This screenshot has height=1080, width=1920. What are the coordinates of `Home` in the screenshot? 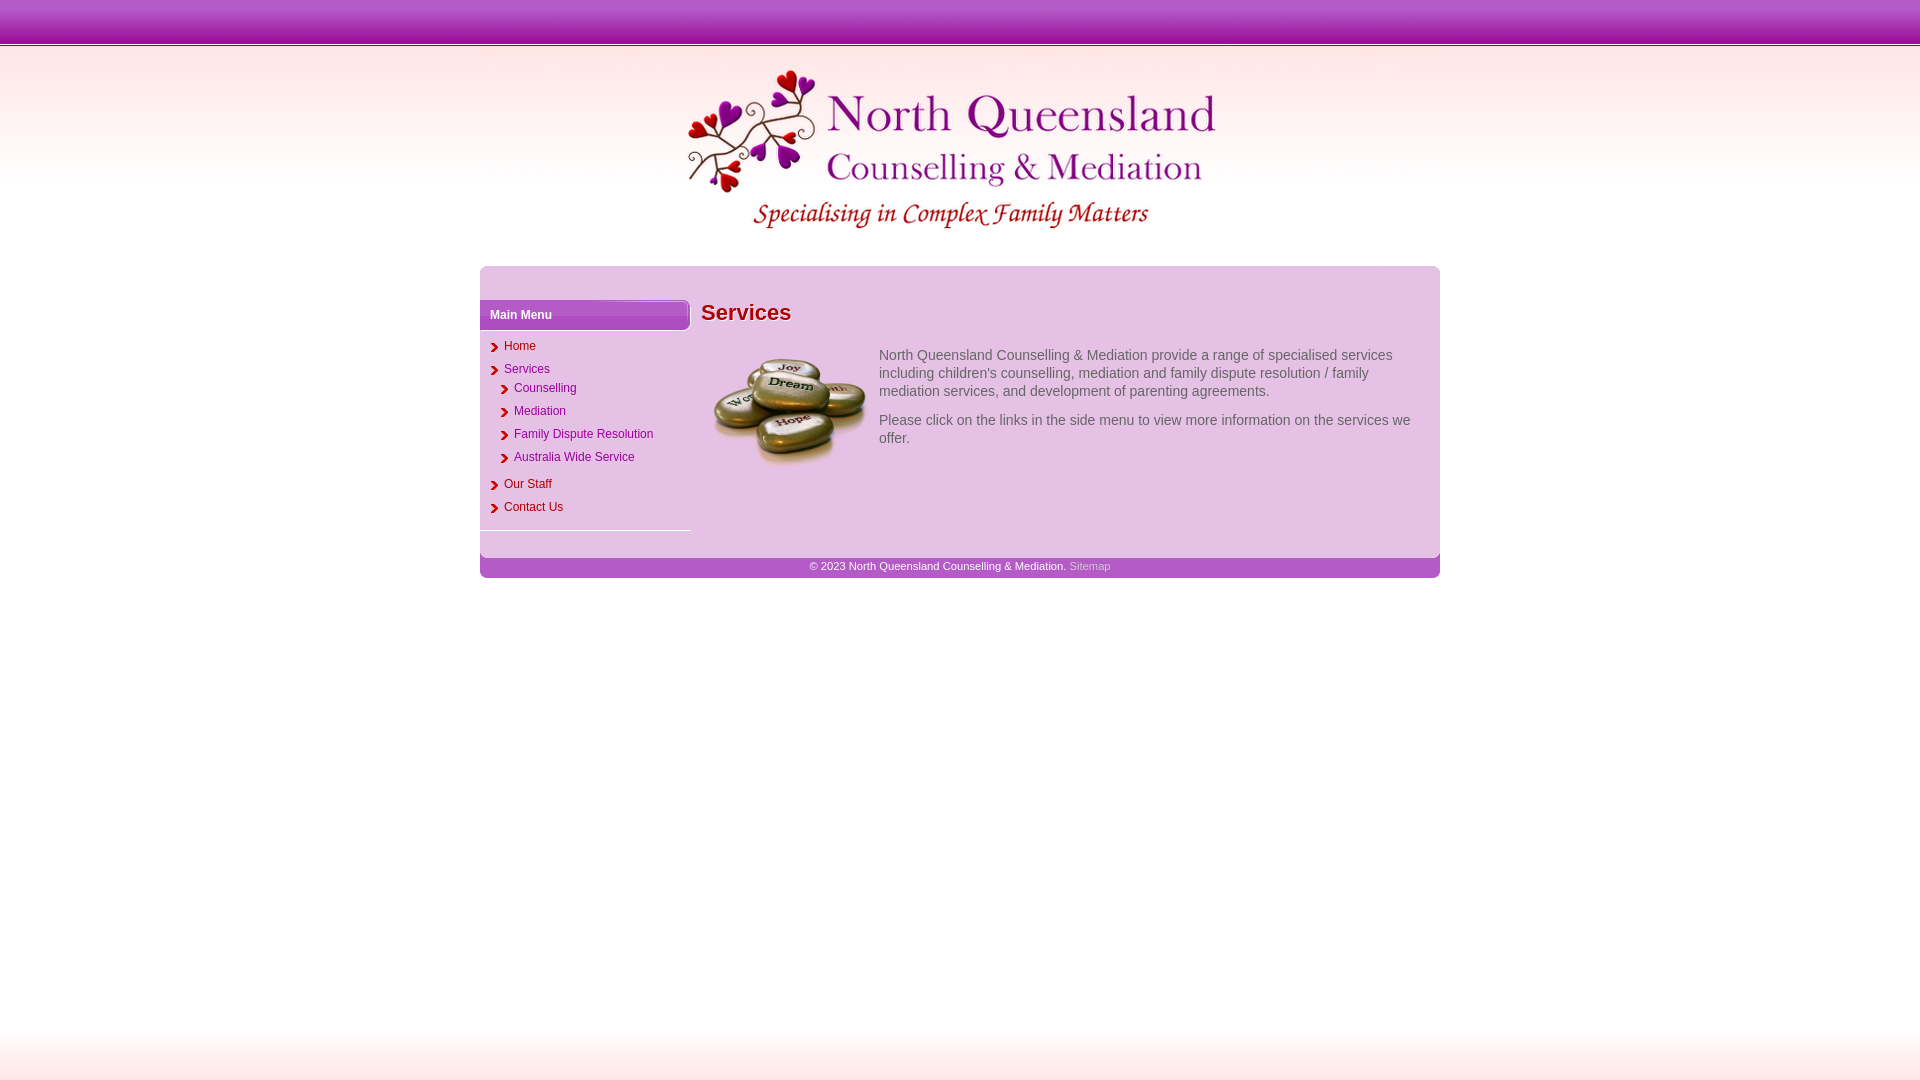 It's located at (590, 348).